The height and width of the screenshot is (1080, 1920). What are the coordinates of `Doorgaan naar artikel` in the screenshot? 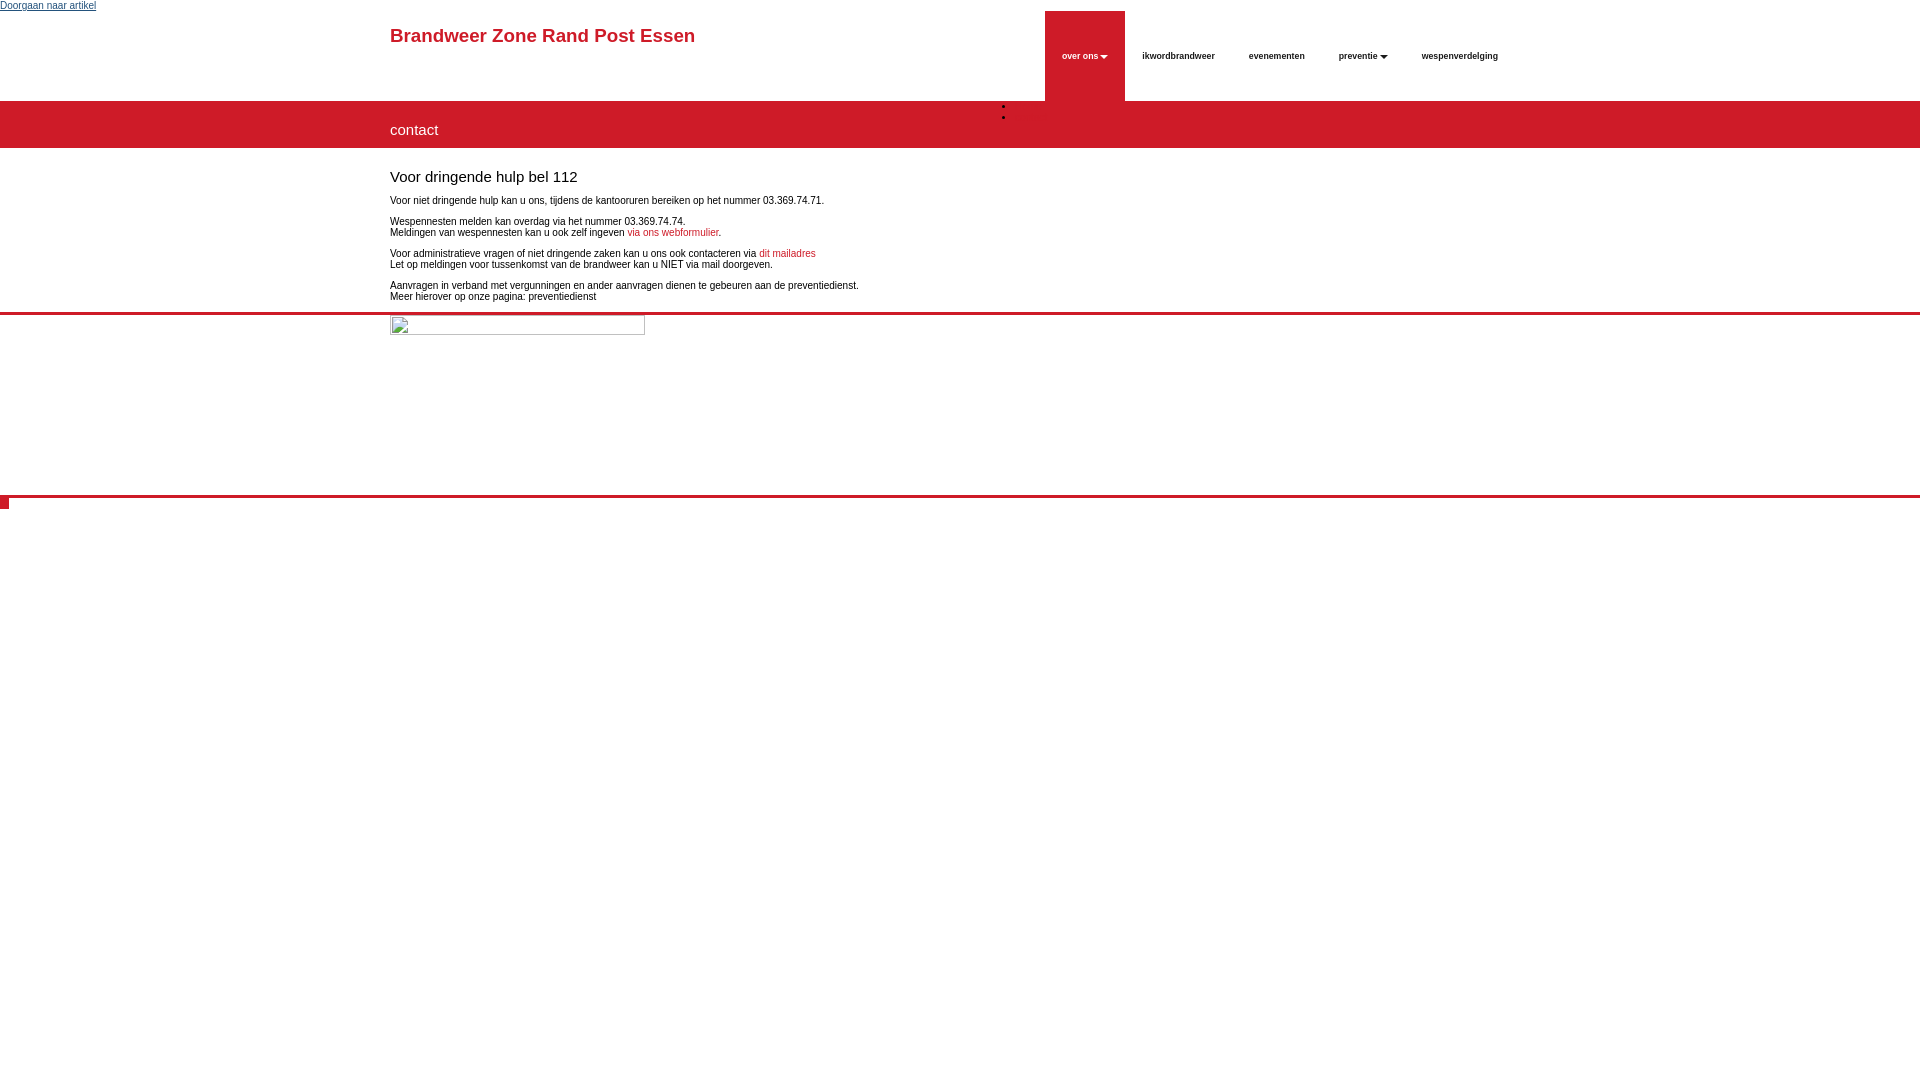 It's located at (48, 6).